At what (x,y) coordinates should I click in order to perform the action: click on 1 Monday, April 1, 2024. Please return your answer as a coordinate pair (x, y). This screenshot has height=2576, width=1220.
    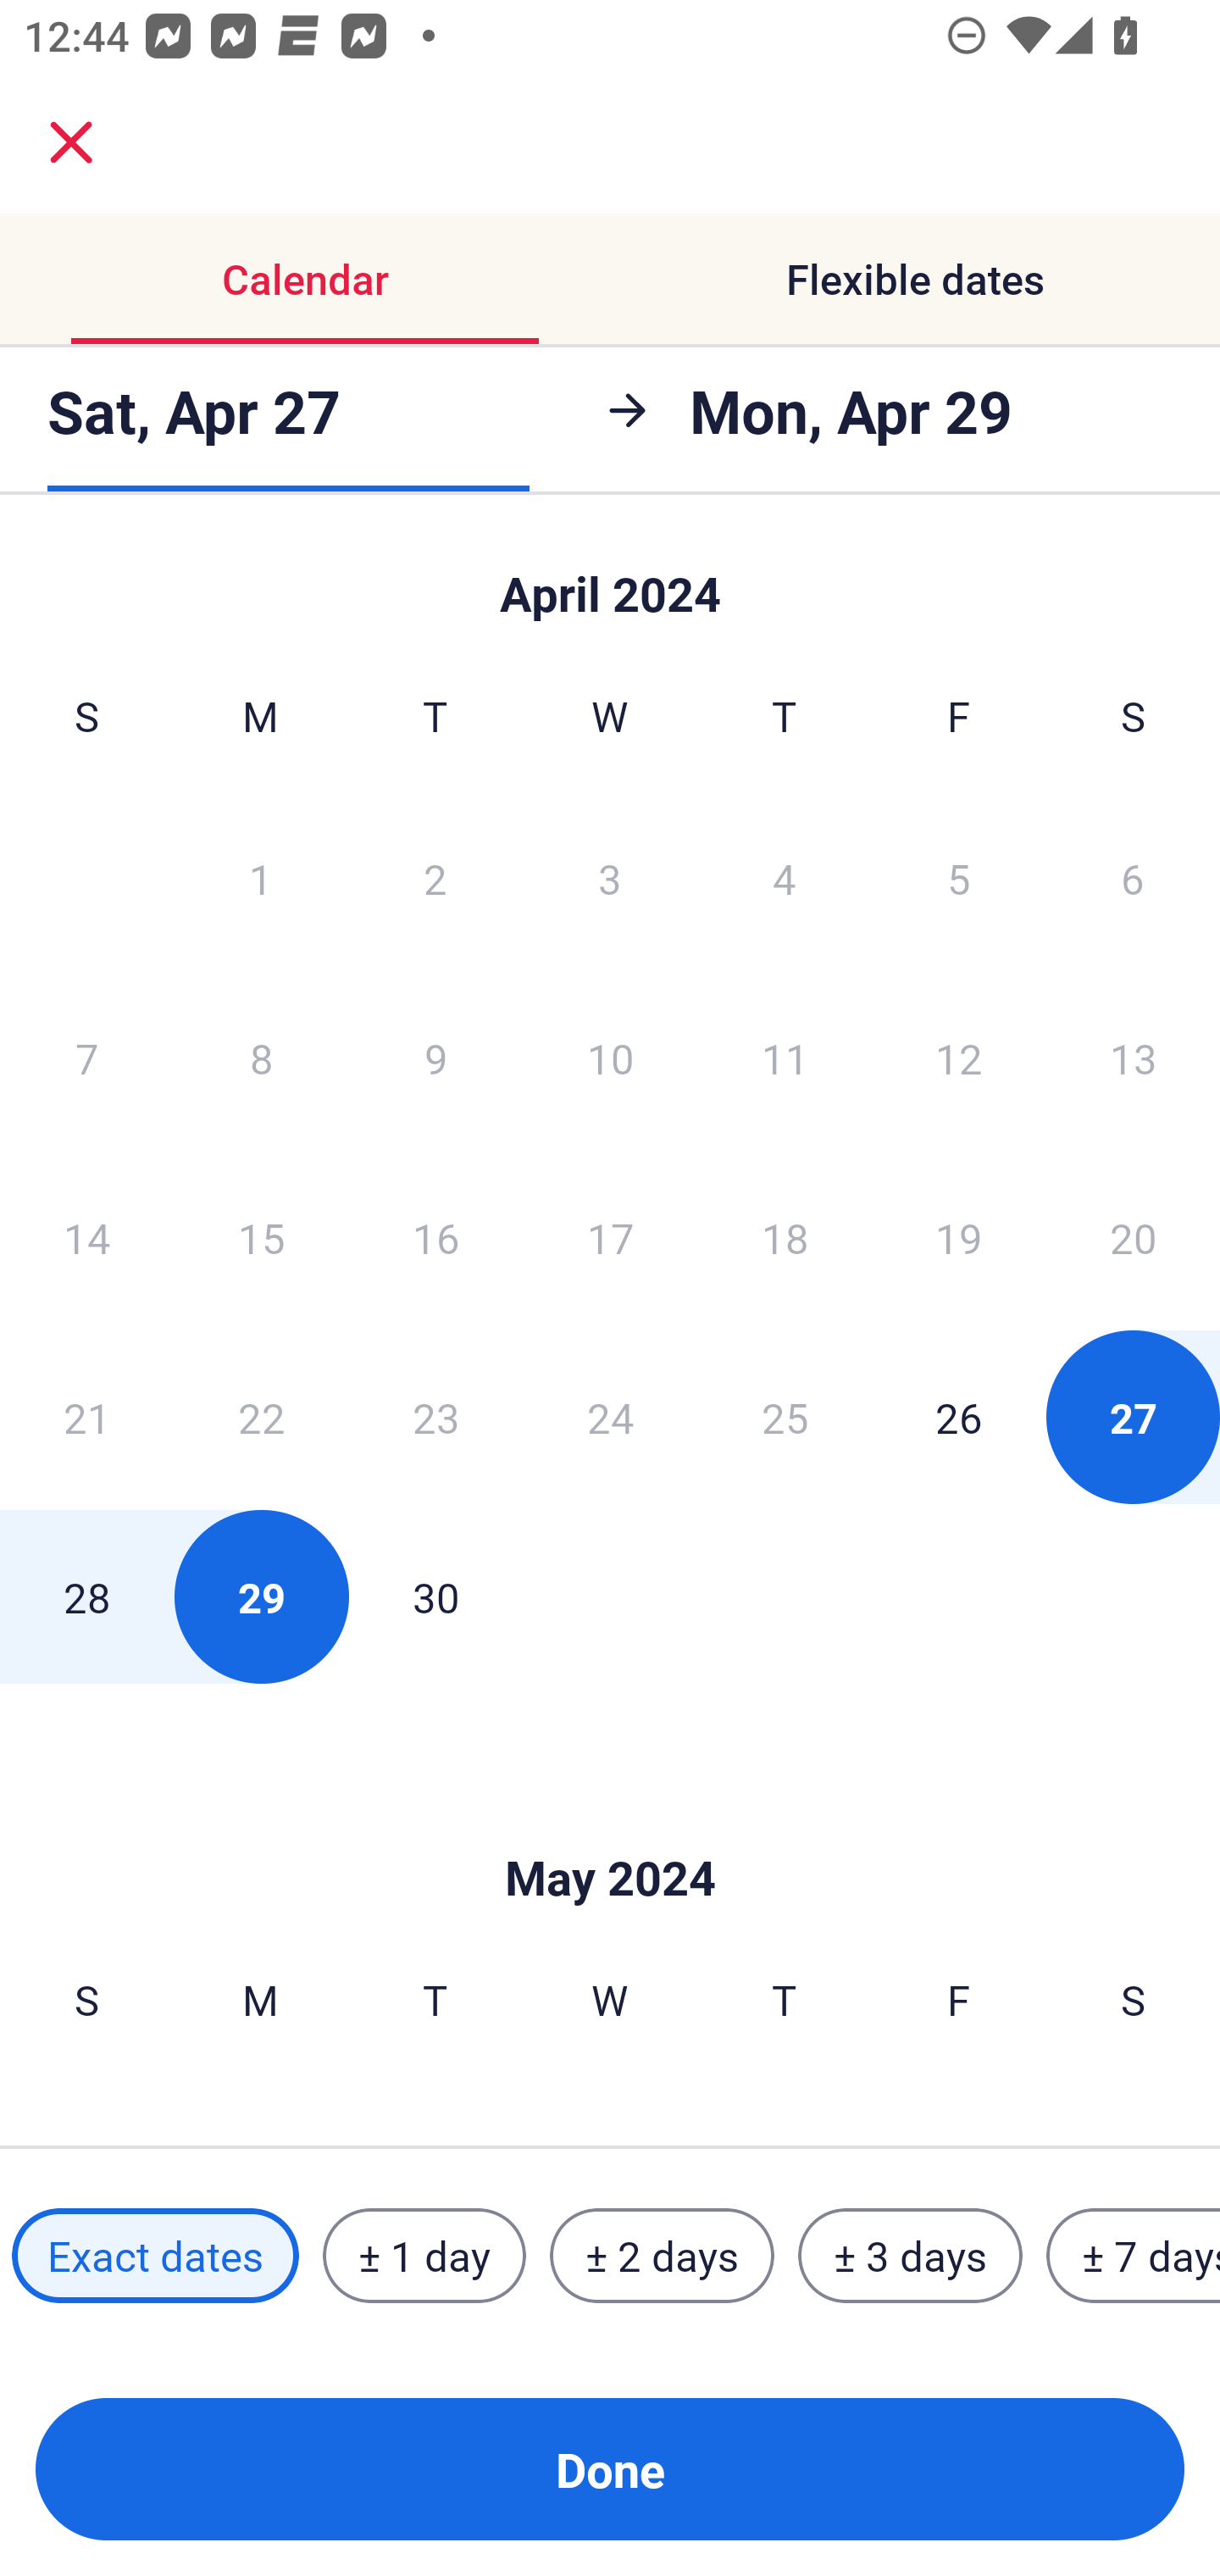
    Looking at the image, I should click on (260, 878).